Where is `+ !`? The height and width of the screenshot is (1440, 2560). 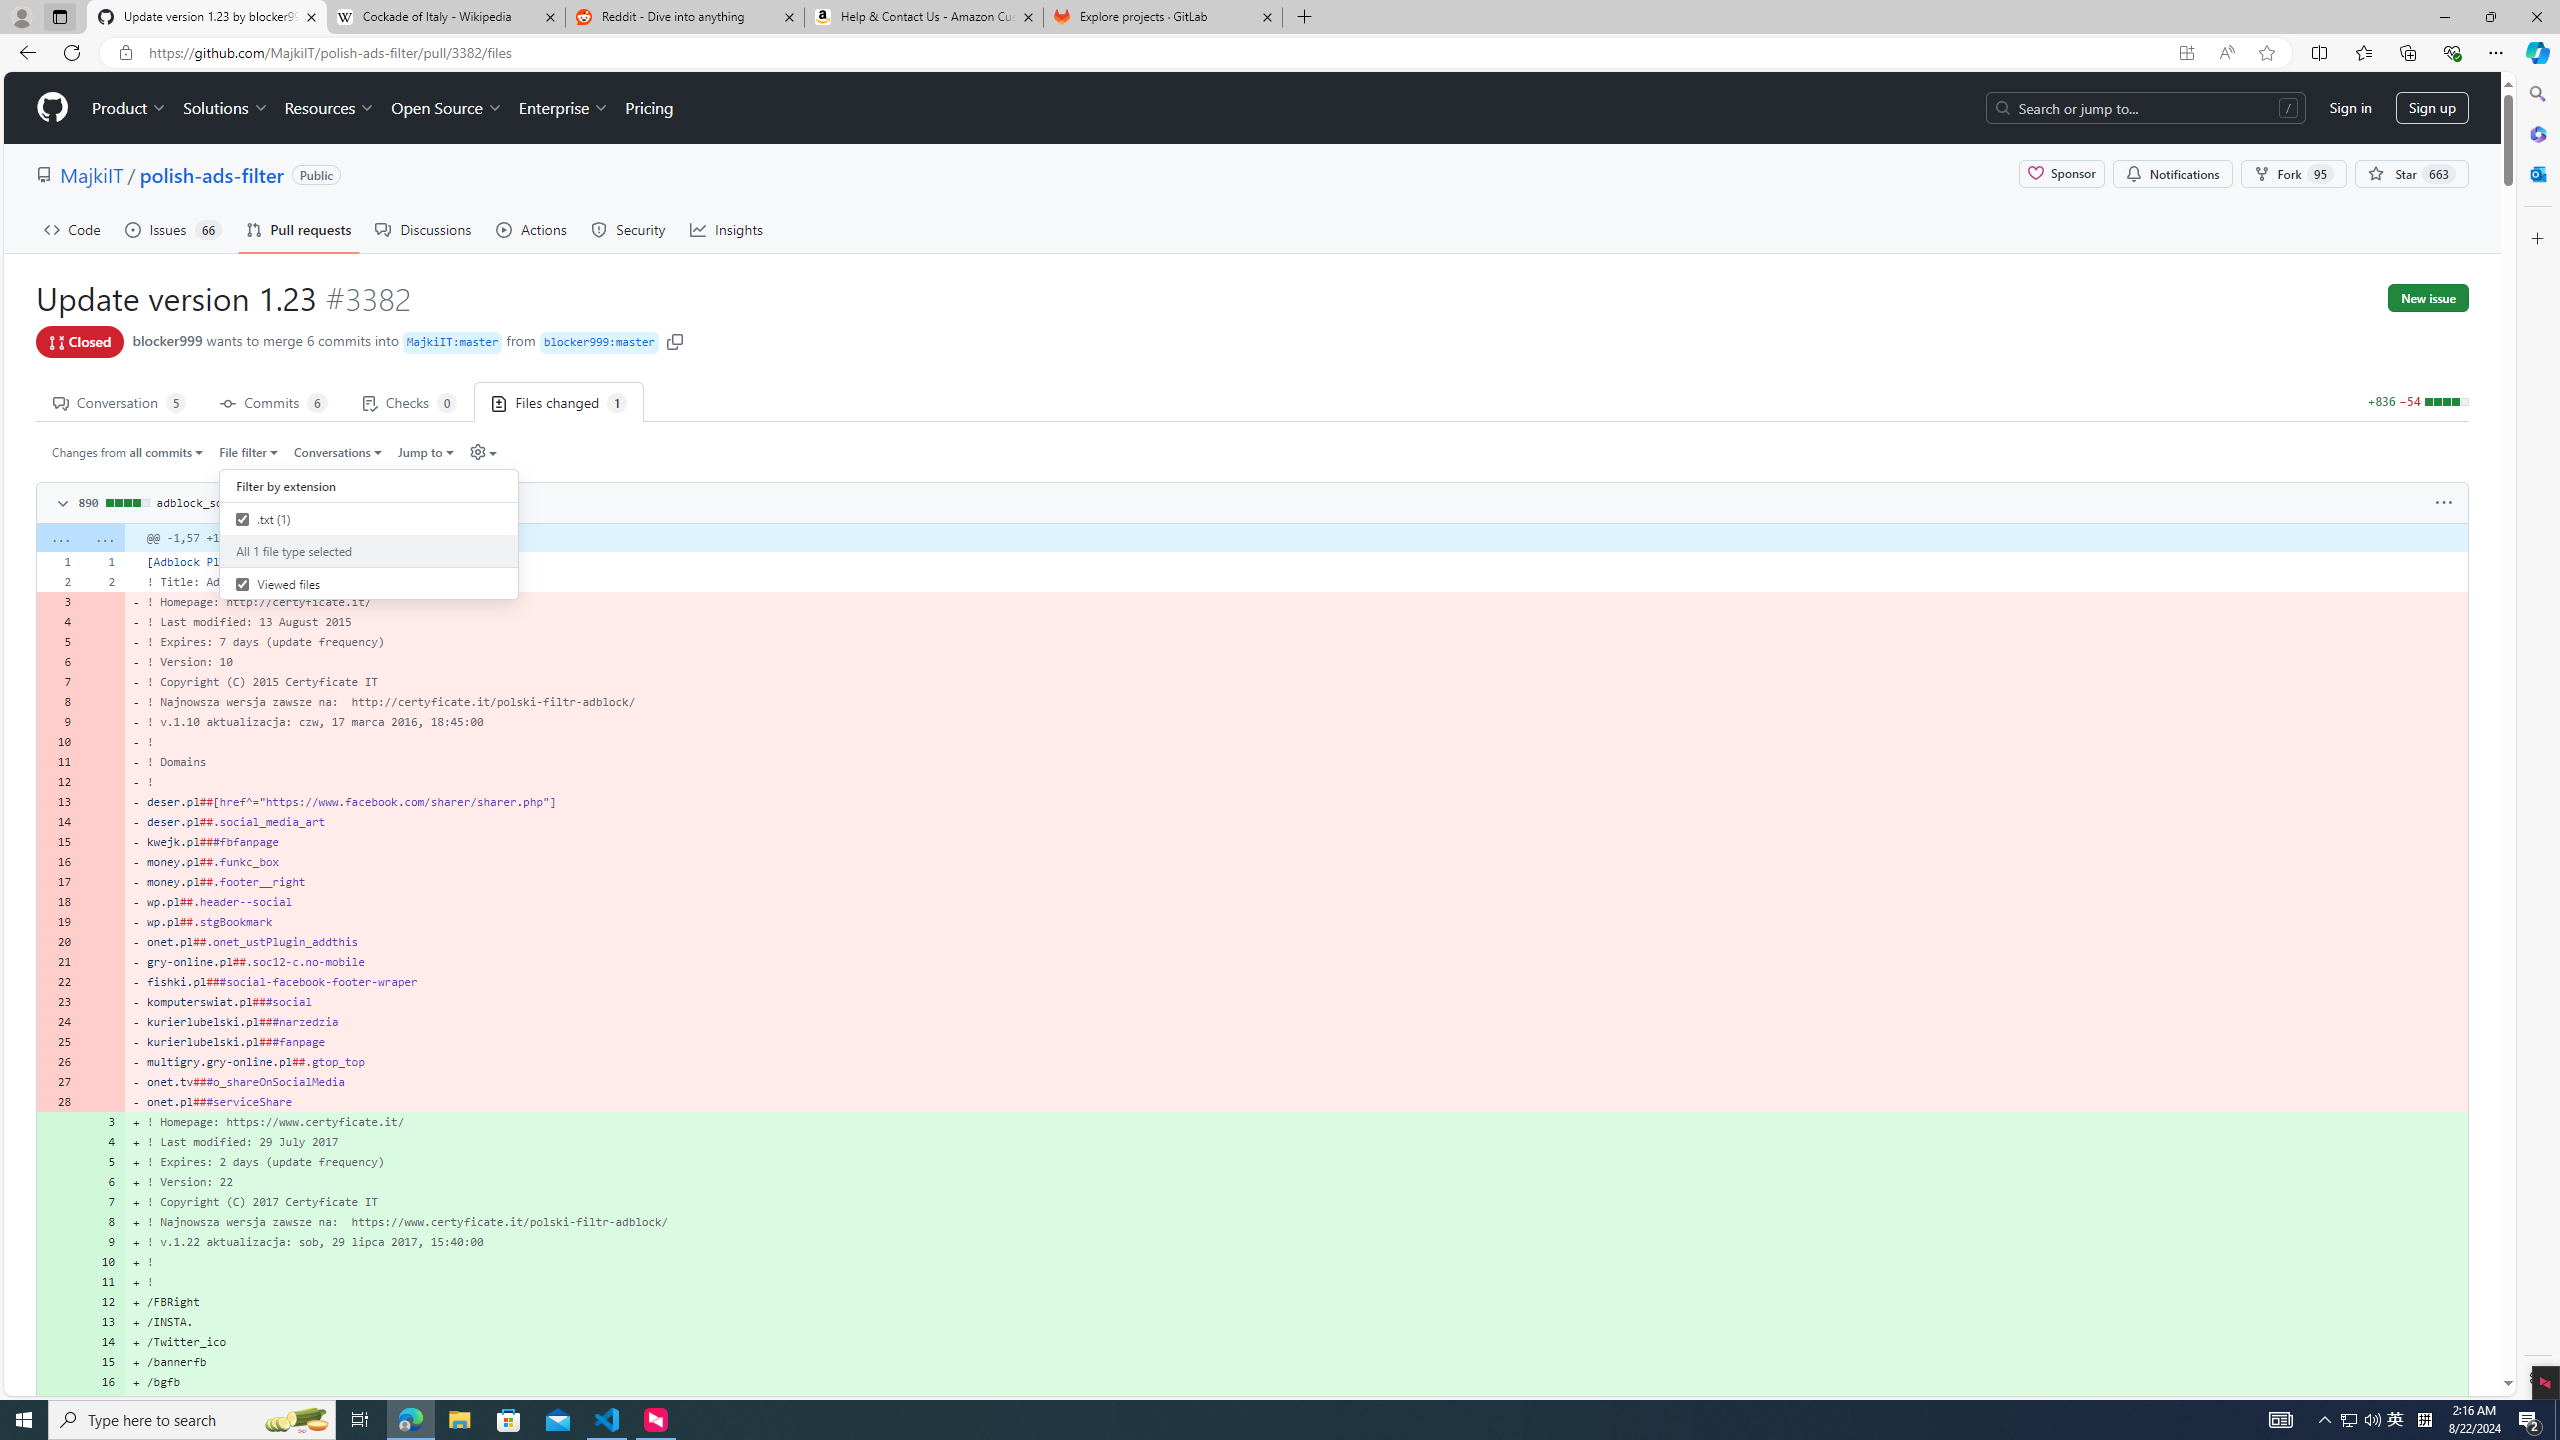
+ ! is located at coordinates (1296, 1281).